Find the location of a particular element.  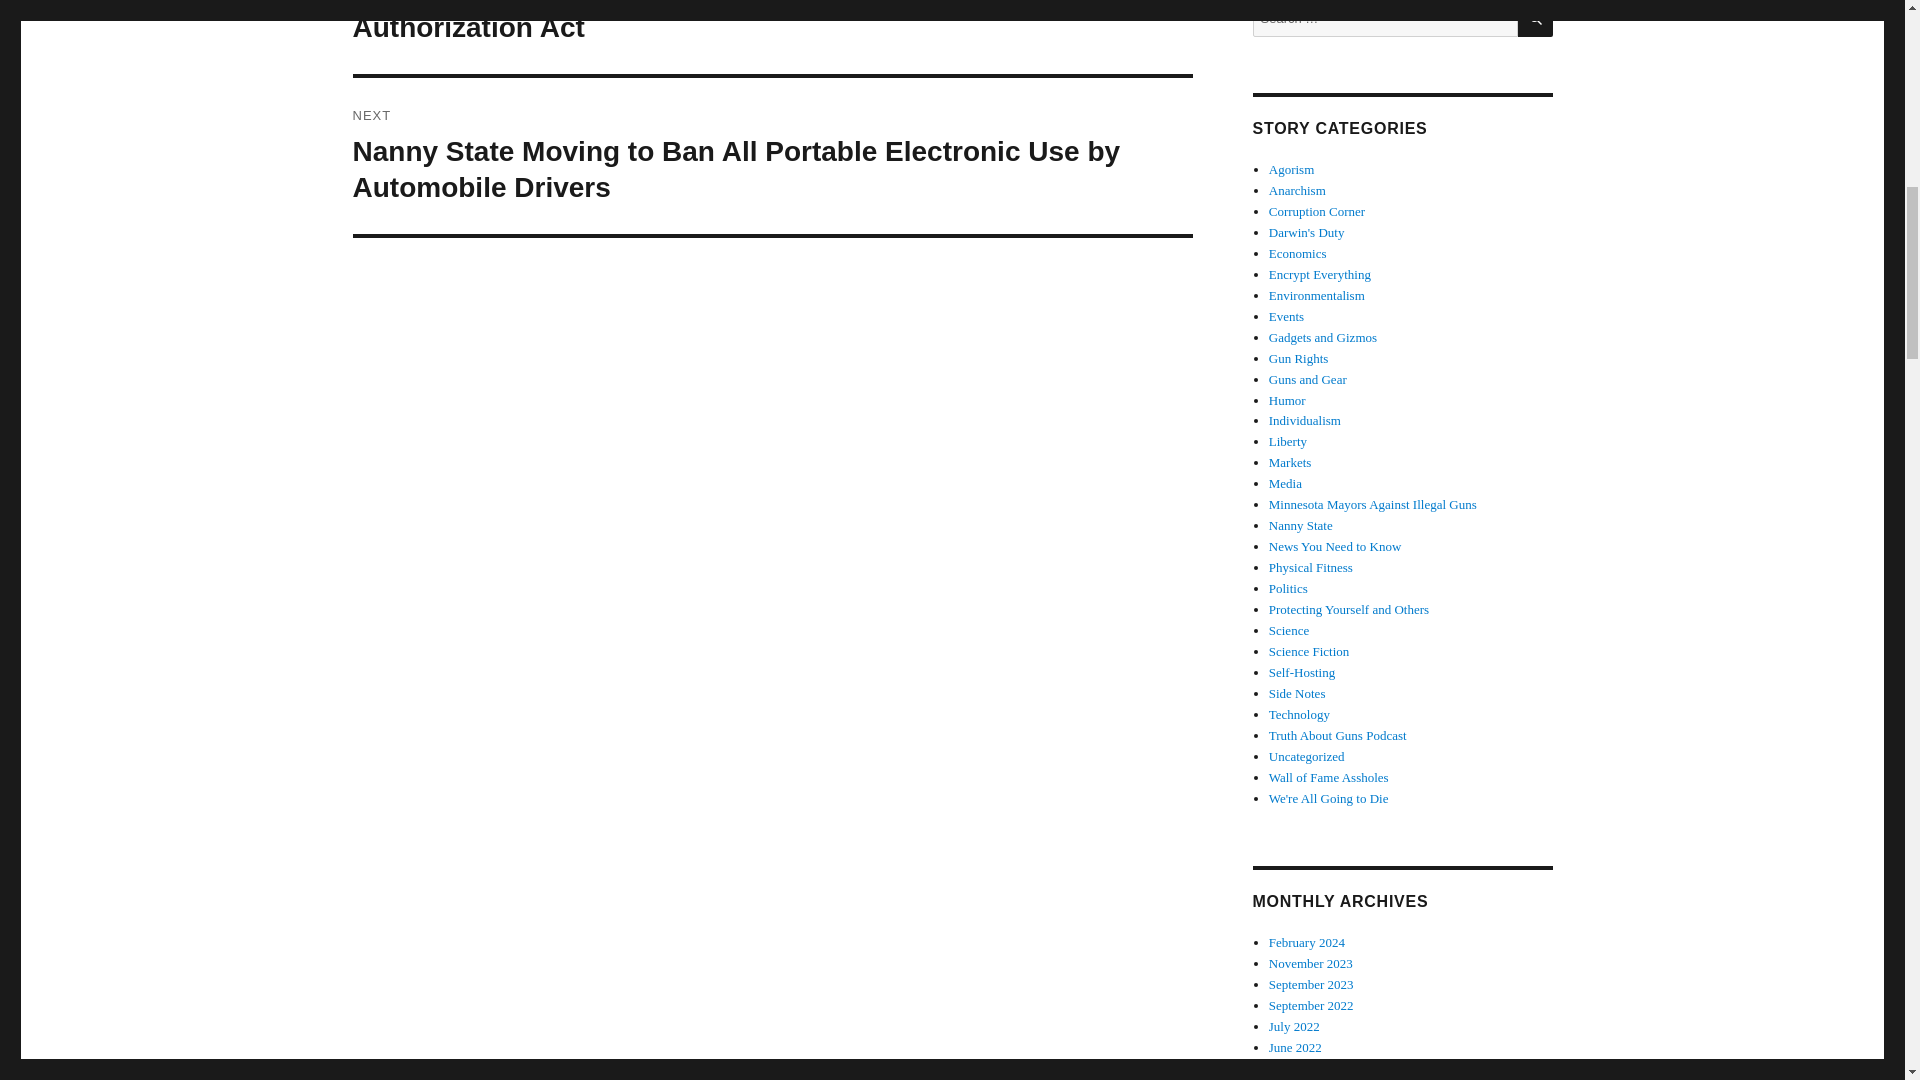

Markets is located at coordinates (1290, 462).